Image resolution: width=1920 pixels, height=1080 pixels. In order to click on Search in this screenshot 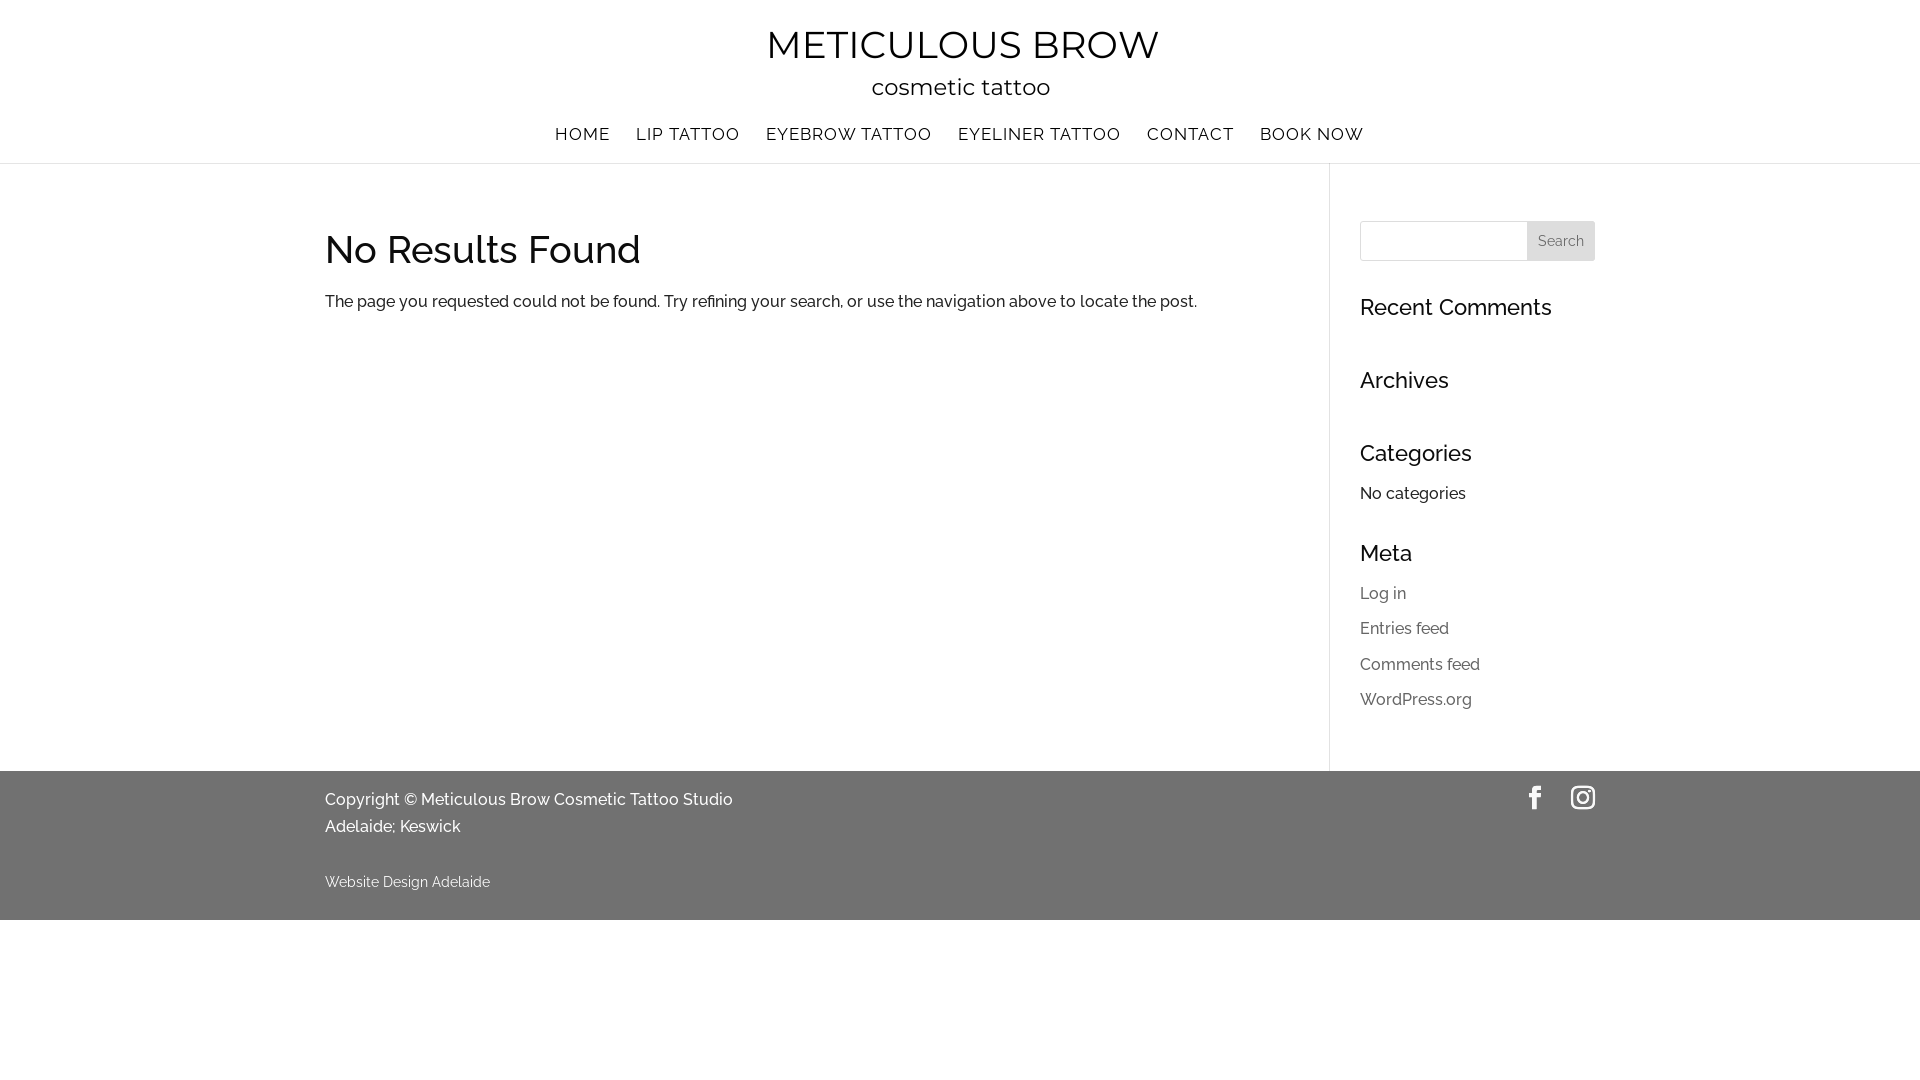, I will do `click(1561, 241)`.